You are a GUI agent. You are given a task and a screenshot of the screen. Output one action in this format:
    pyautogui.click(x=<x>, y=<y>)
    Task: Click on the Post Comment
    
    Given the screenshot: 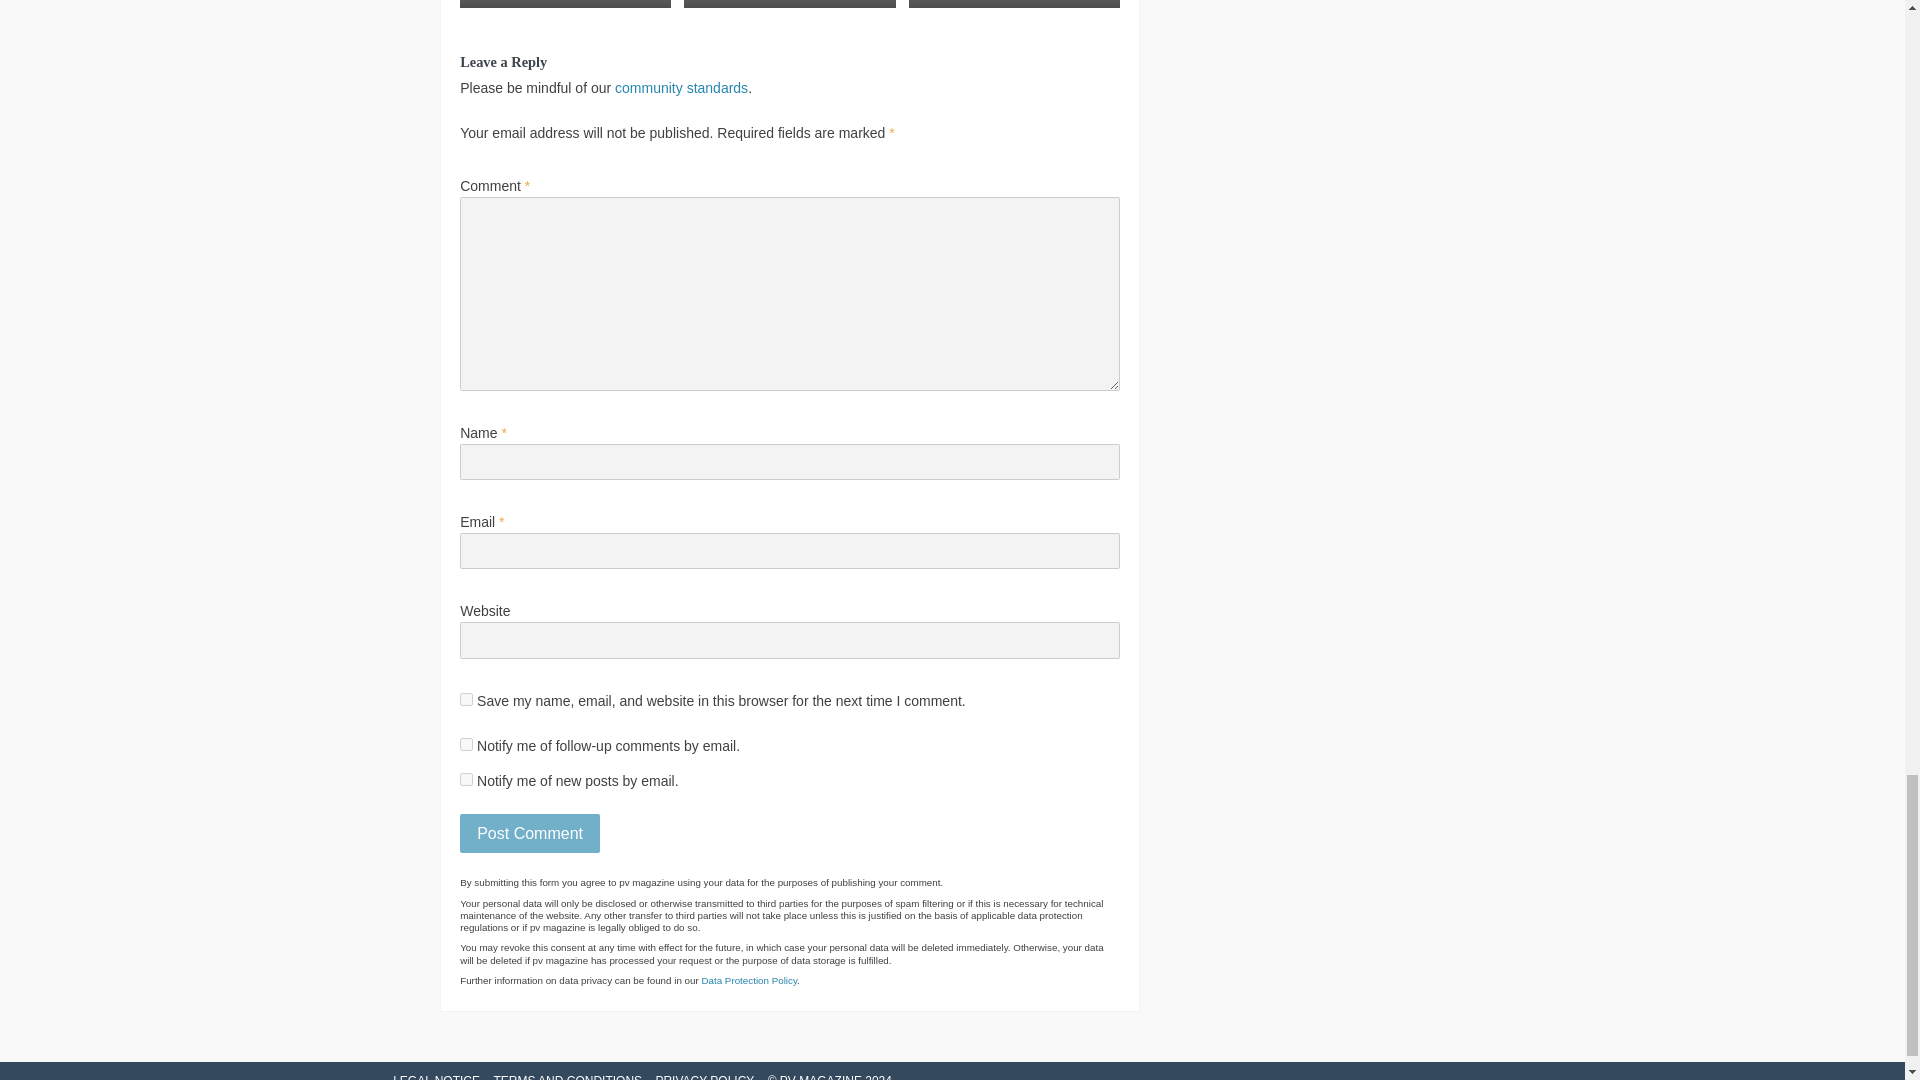 What is the action you would take?
    pyautogui.click(x=530, y=834)
    